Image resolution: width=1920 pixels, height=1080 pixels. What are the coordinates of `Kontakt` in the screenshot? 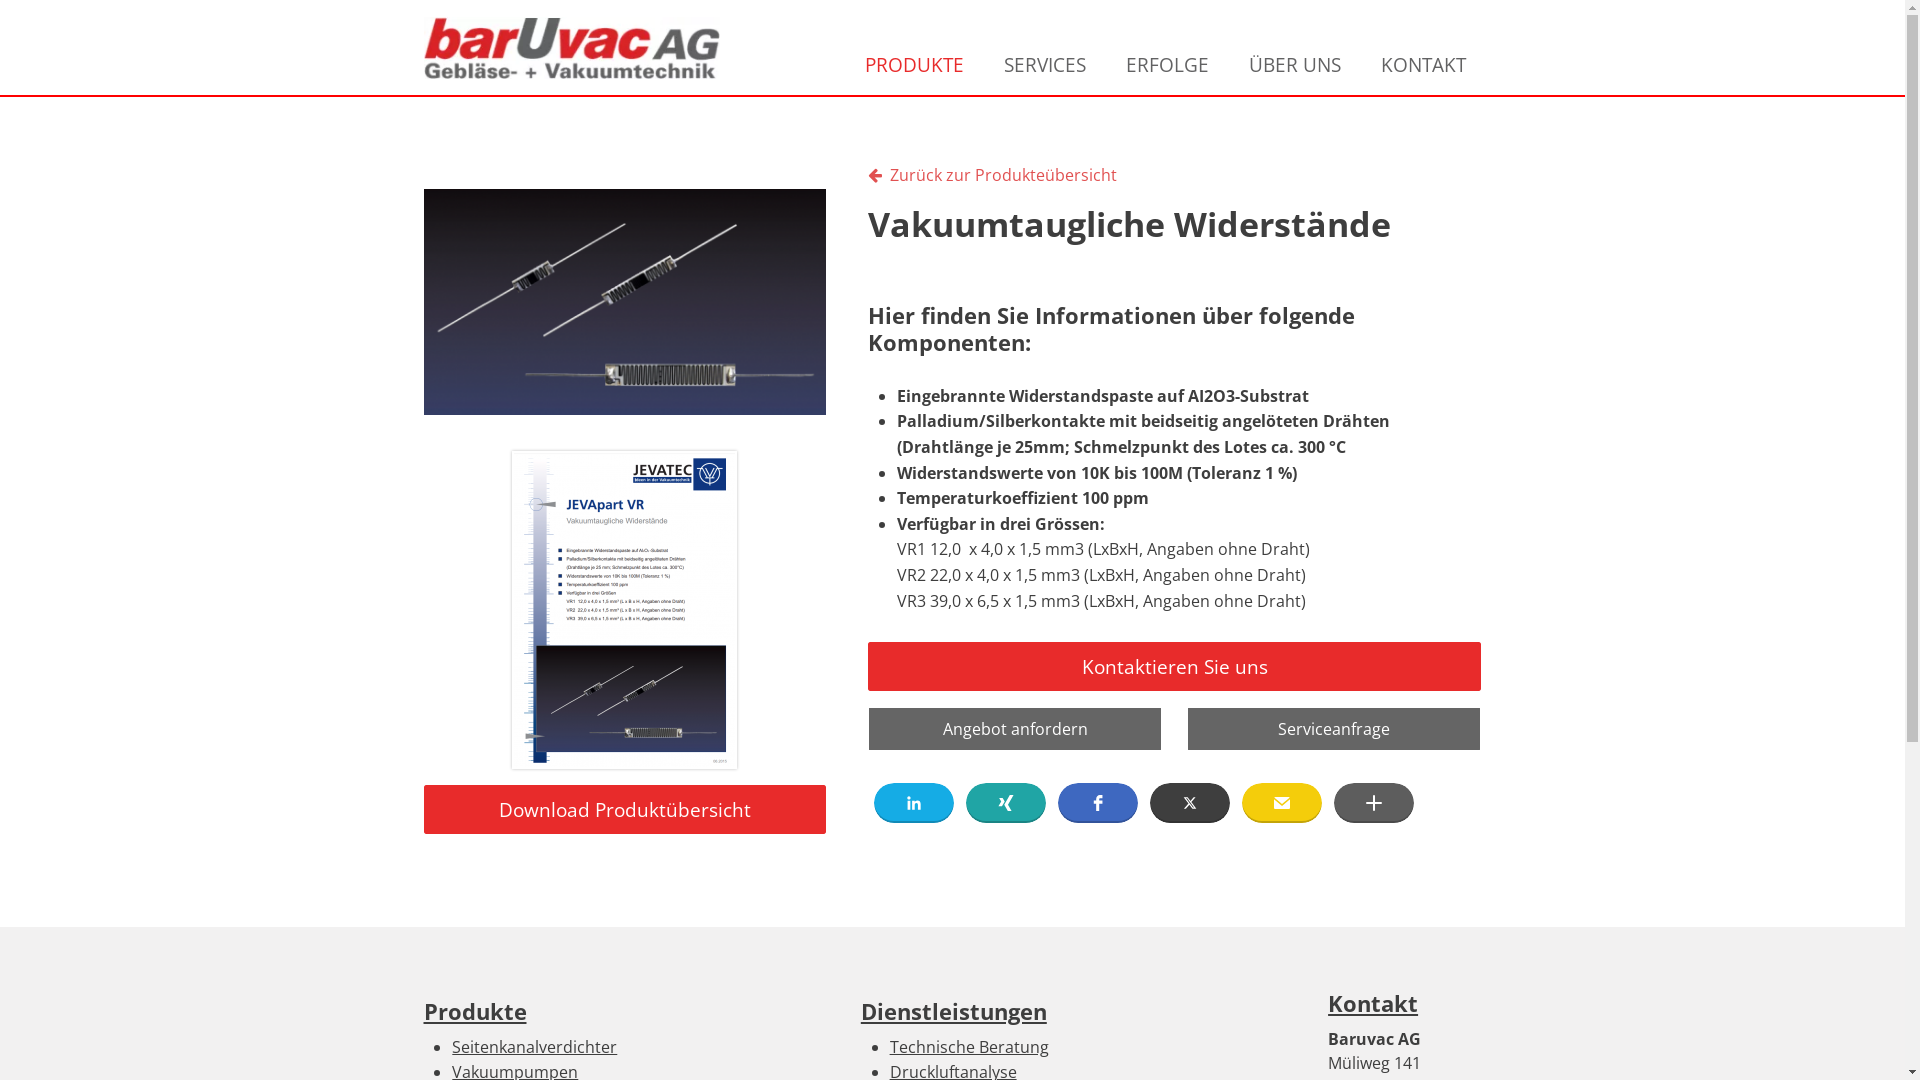 It's located at (1373, 1004).